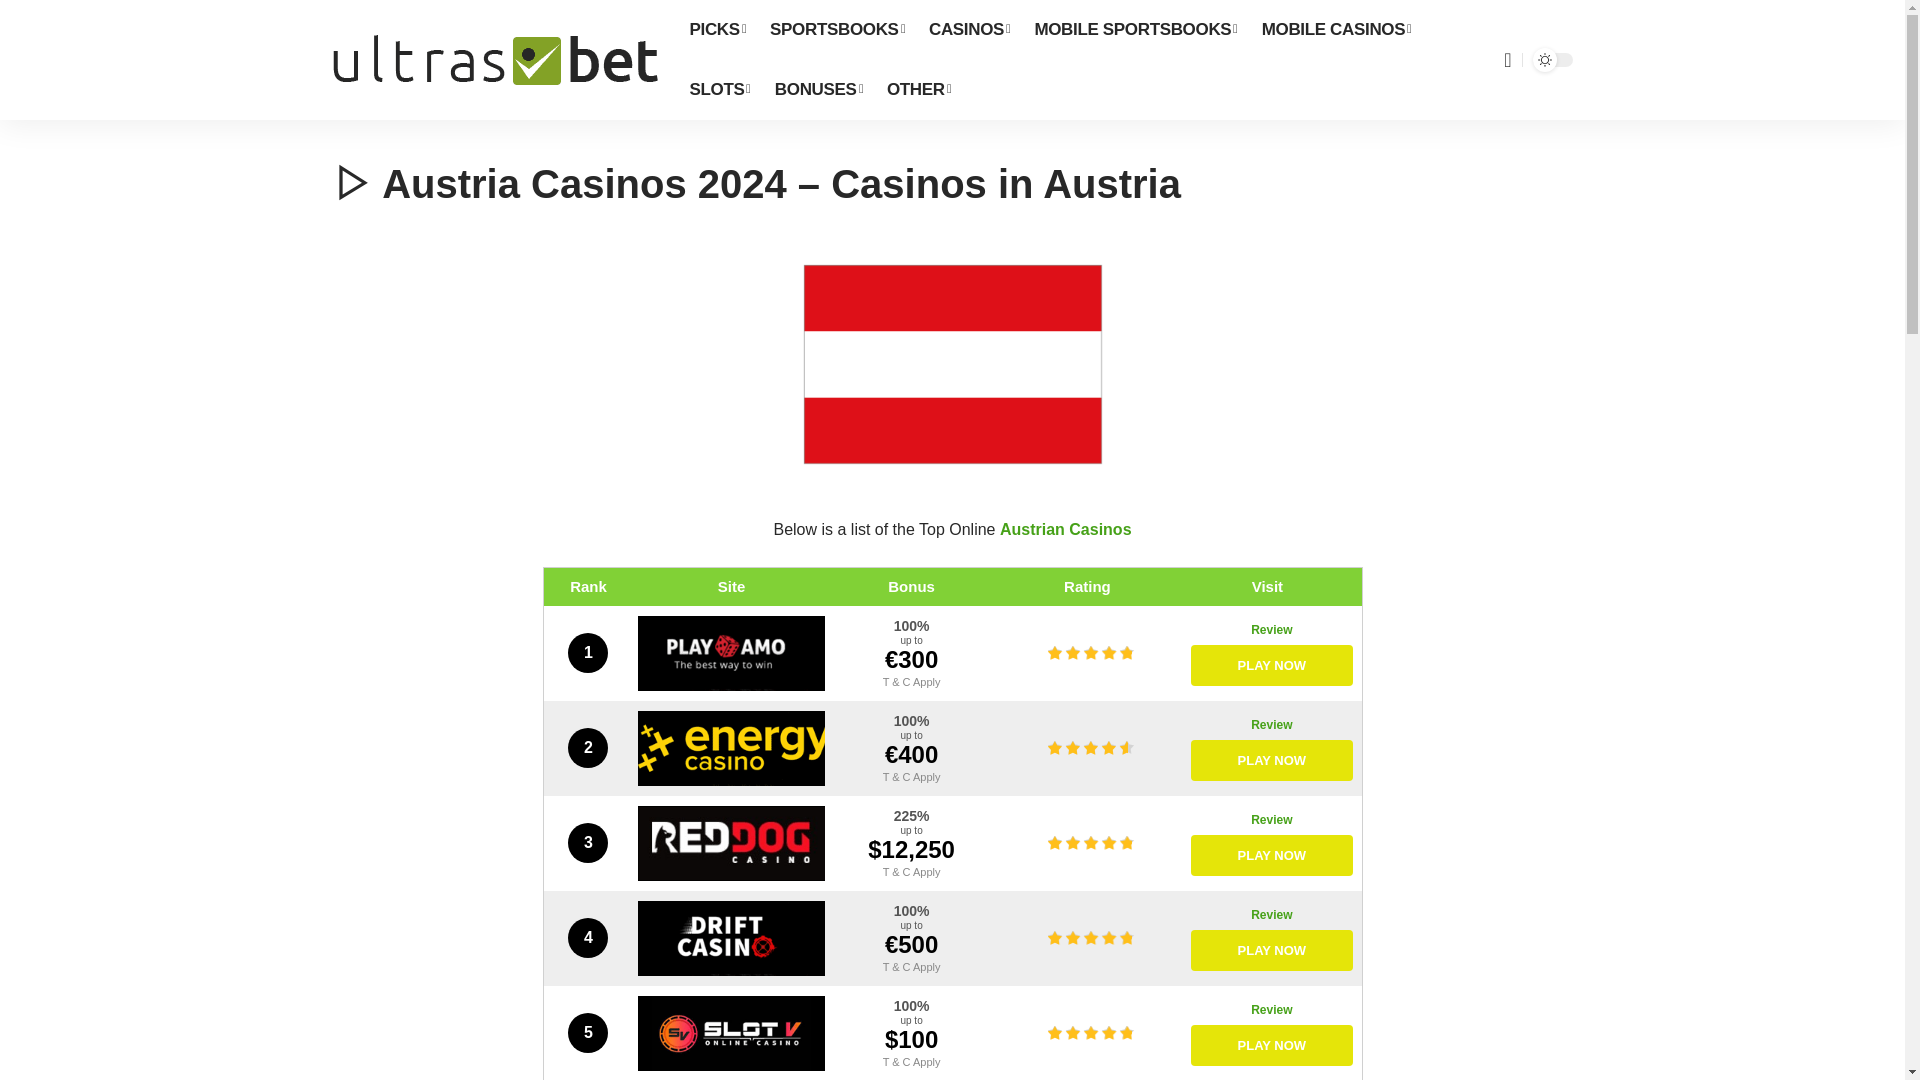 The height and width of the screenshot is (1080, 1920). Describe the element at coordinates (912, 679) in the screenshot. I see `playamo` at that location.